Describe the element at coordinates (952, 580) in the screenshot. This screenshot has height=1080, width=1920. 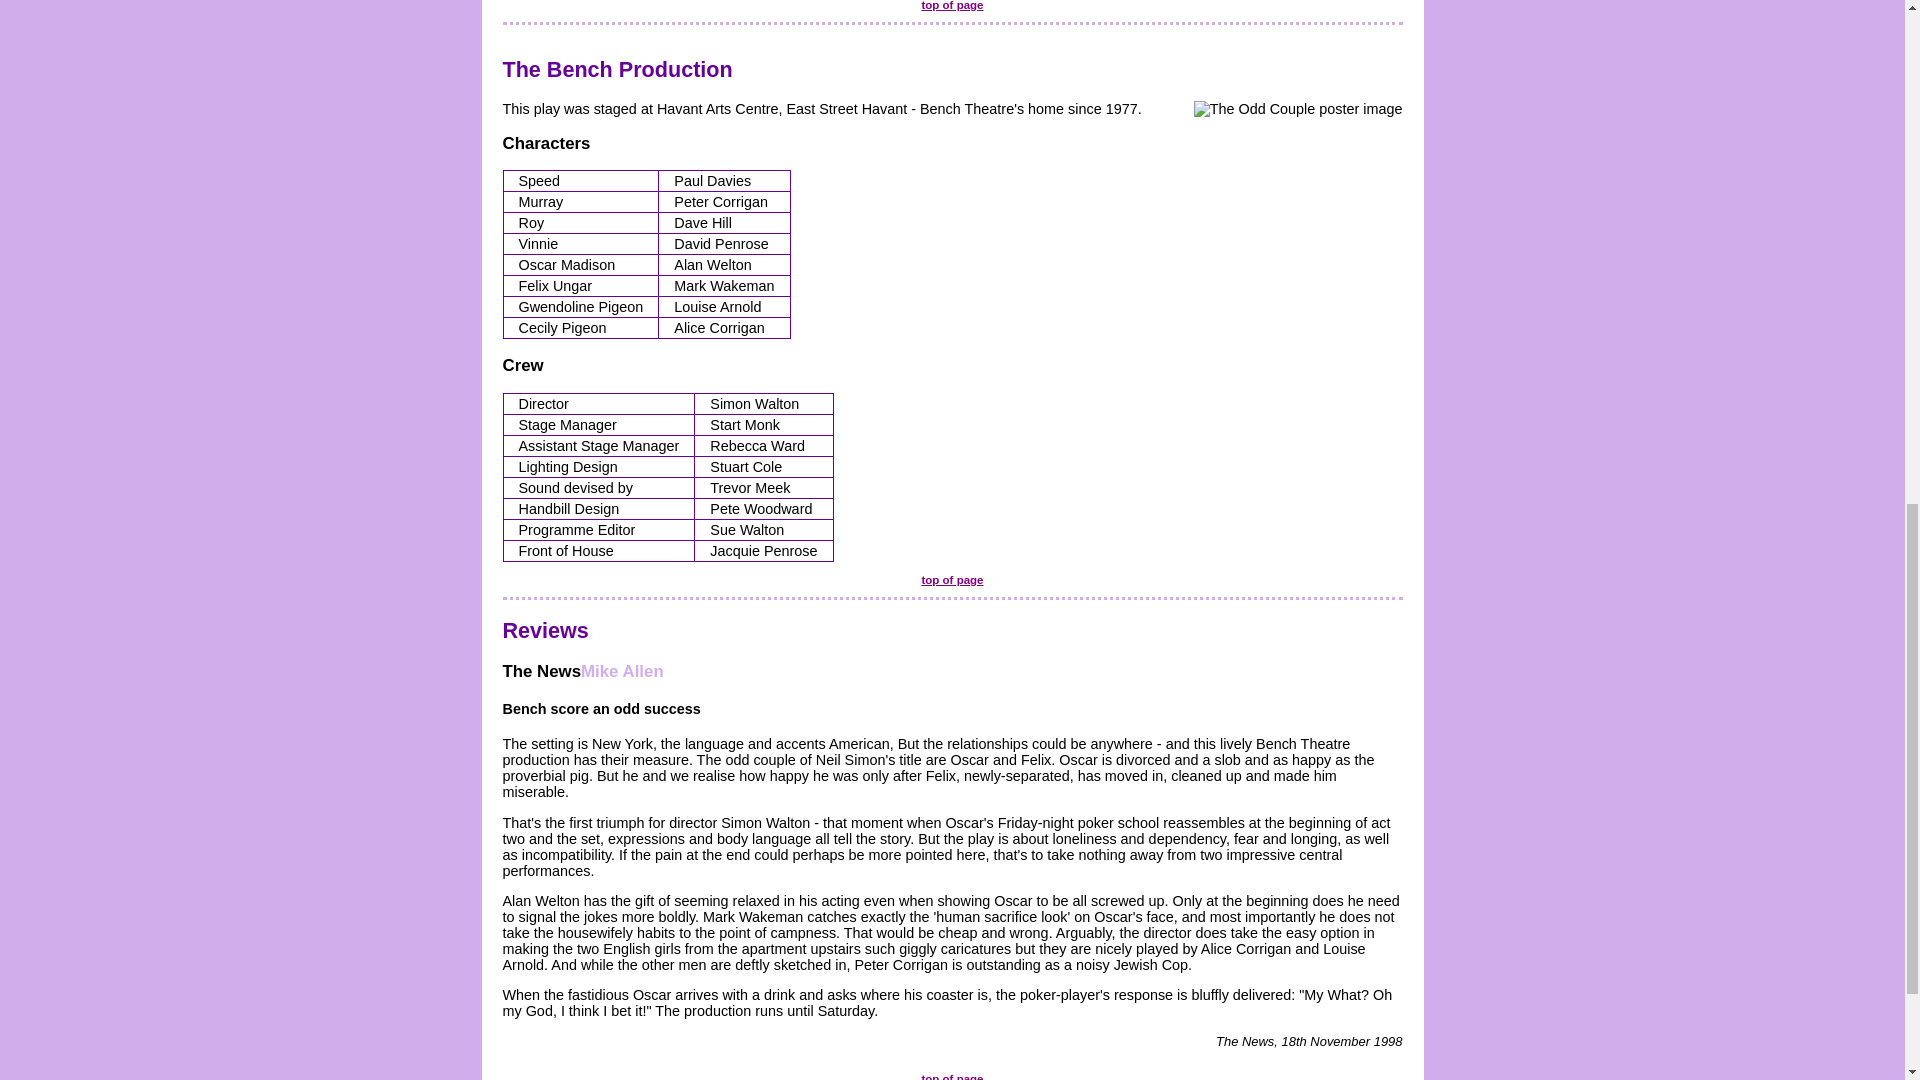
I see `top of page` at that location.